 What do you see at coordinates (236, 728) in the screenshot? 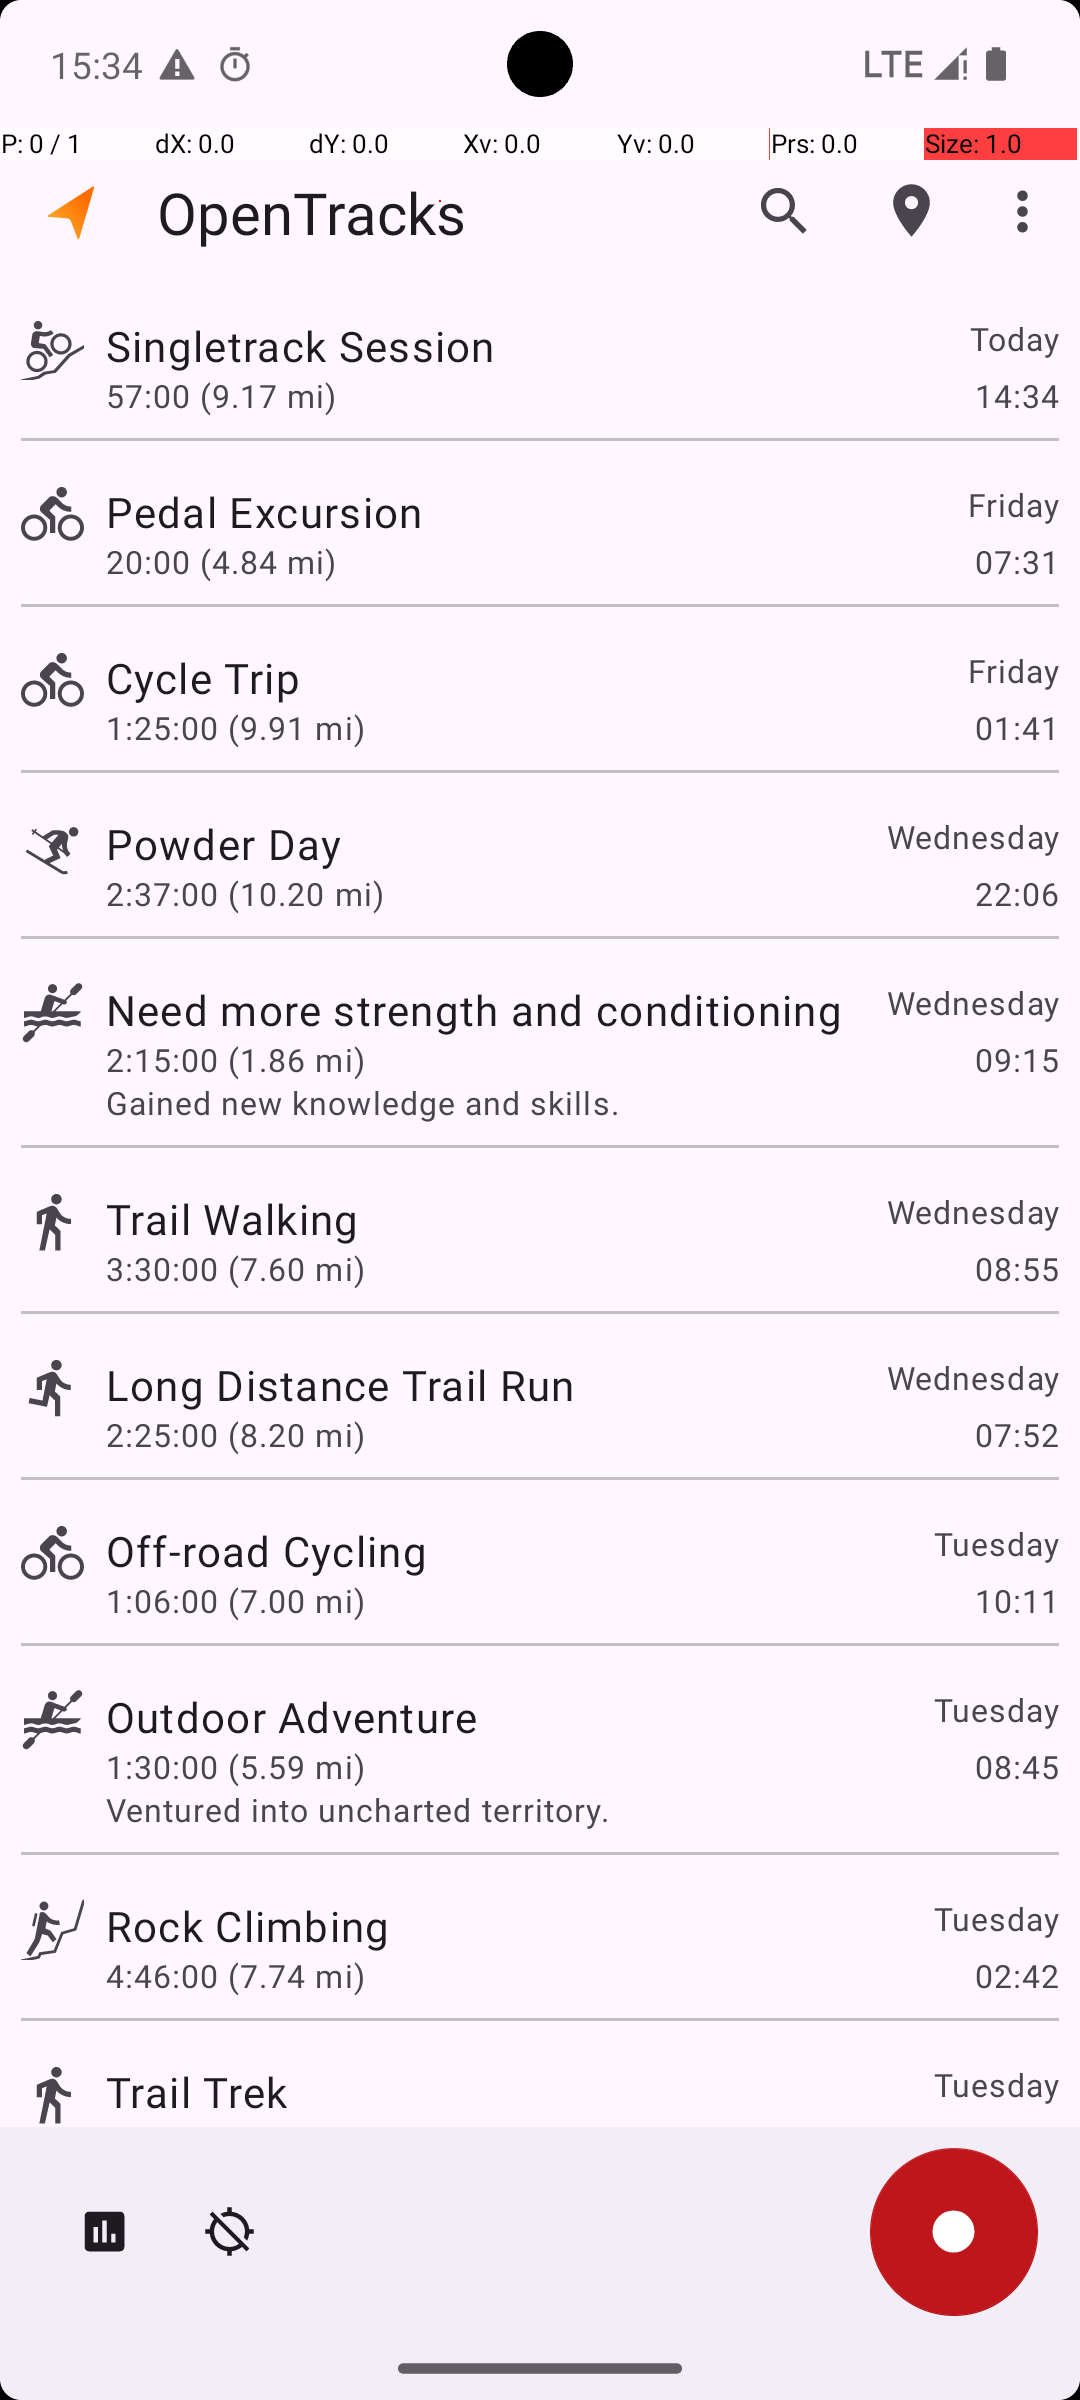
I see `1:25:00 (9.91 mi)` at bounding box center [236, 728].